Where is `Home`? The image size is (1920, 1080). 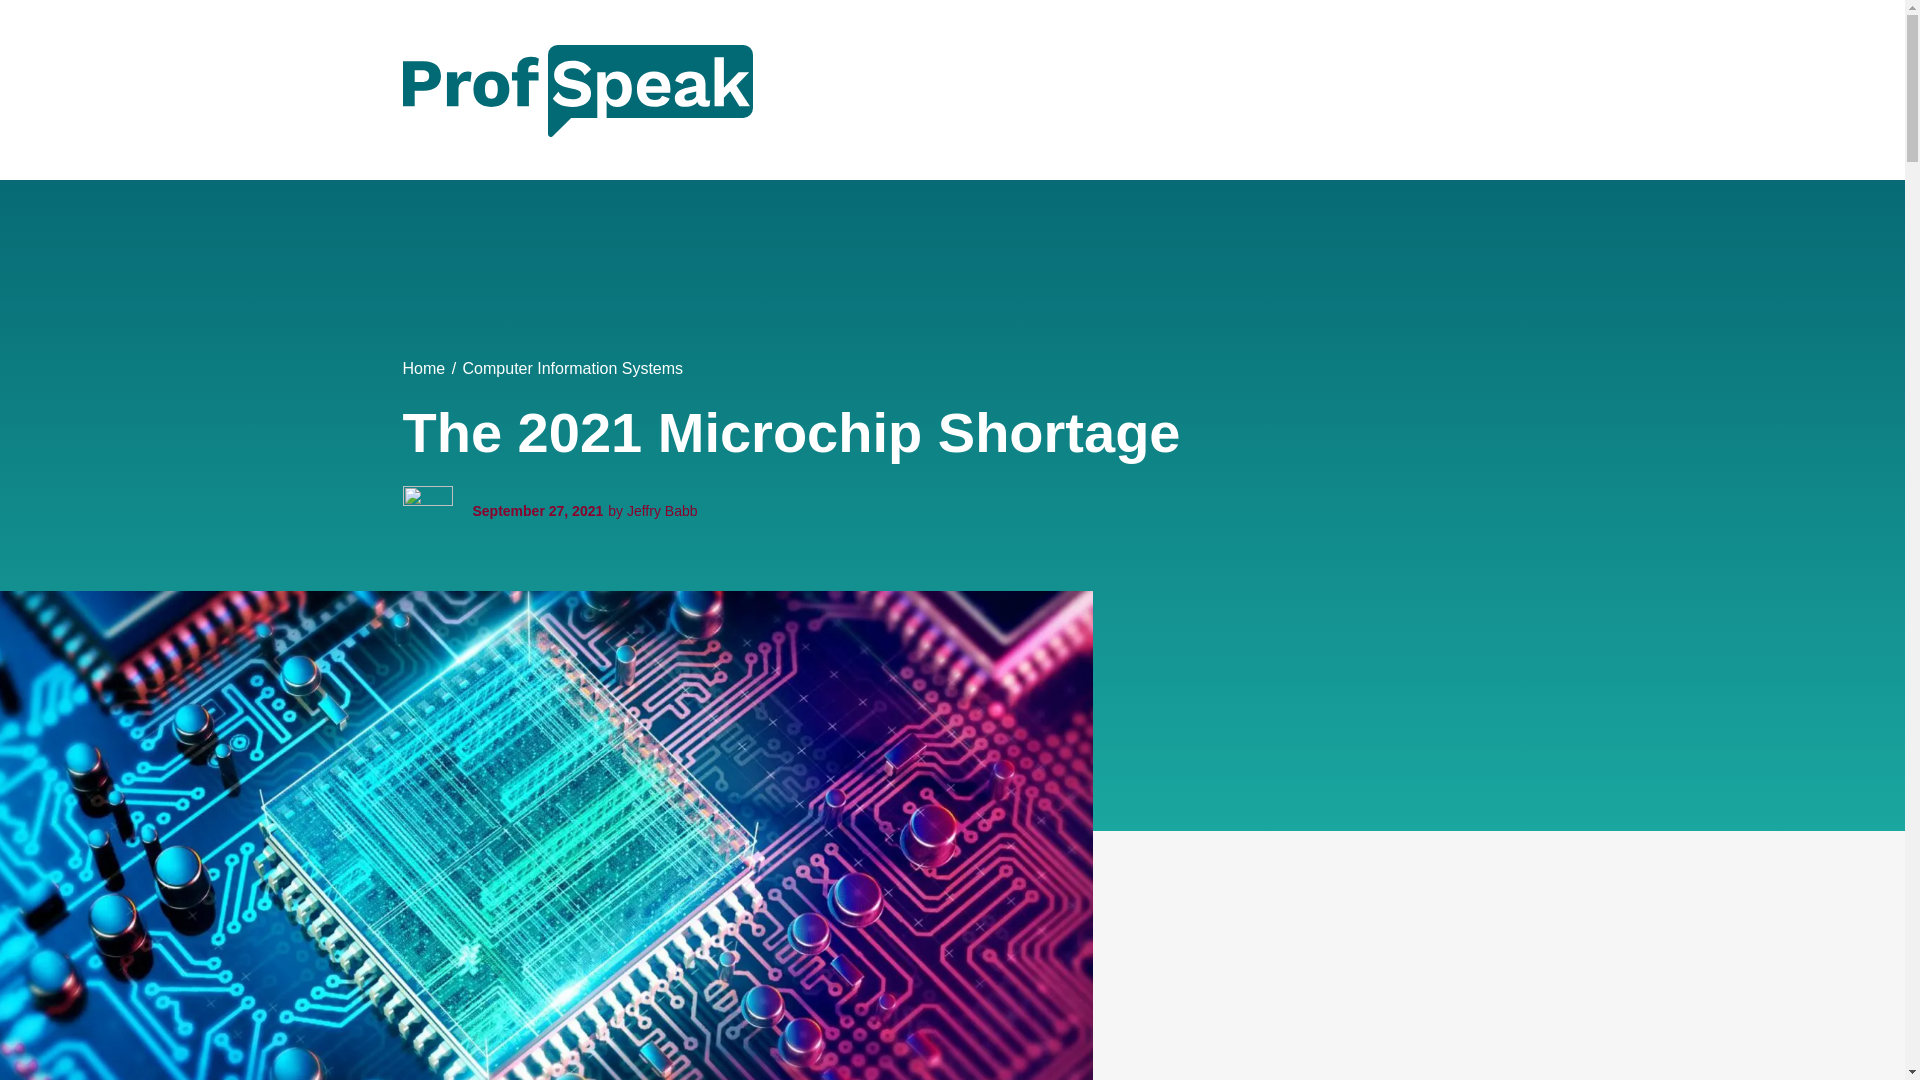 Home is located at coordinates (423, 368).